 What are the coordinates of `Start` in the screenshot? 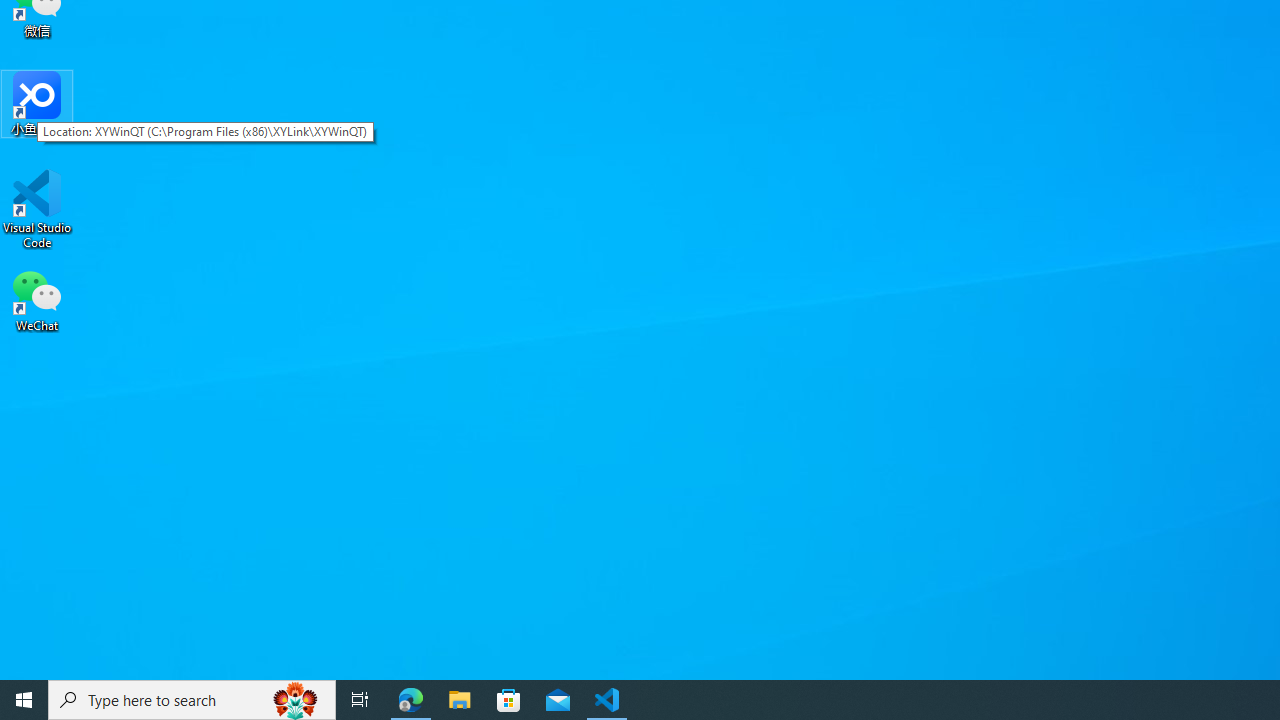 It's located at (24, 700).